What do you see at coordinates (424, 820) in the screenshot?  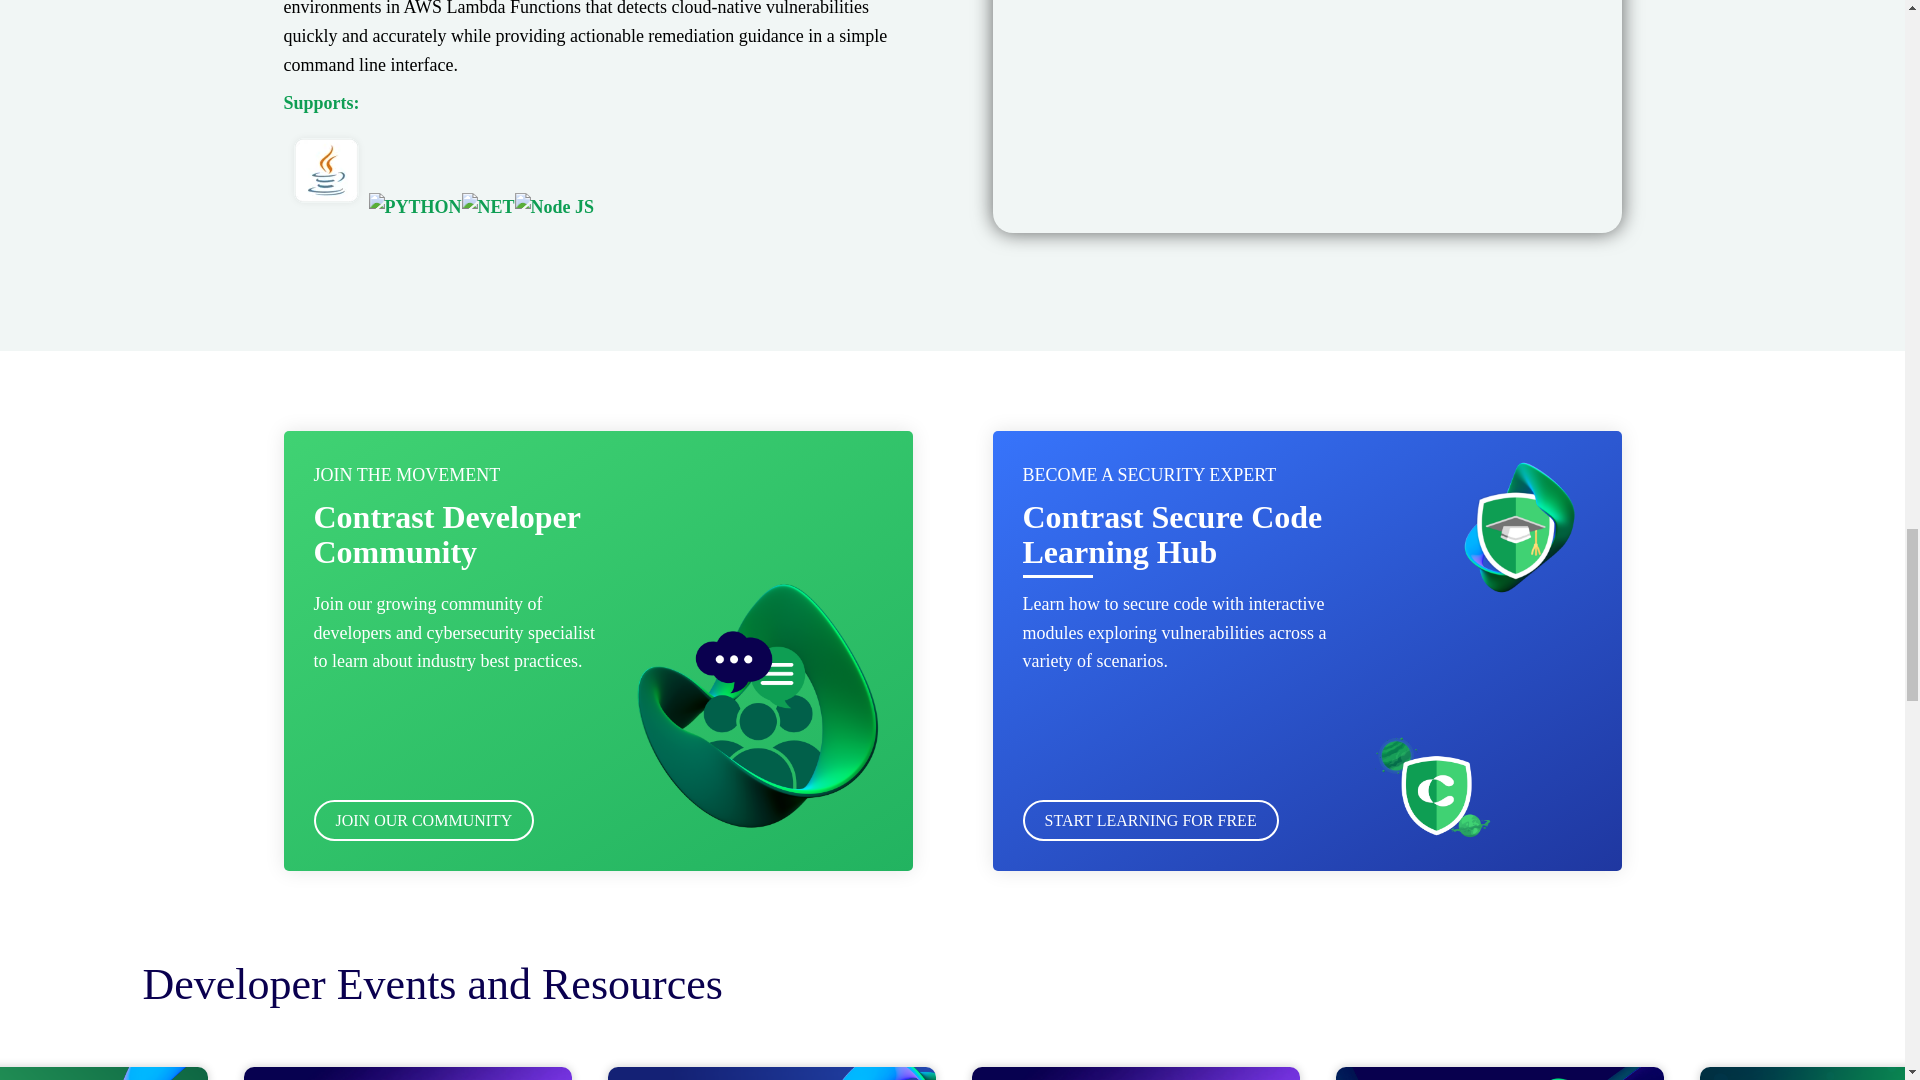 I see `JOIN OUR COMMUNITY` at bounding box center [424, 820].